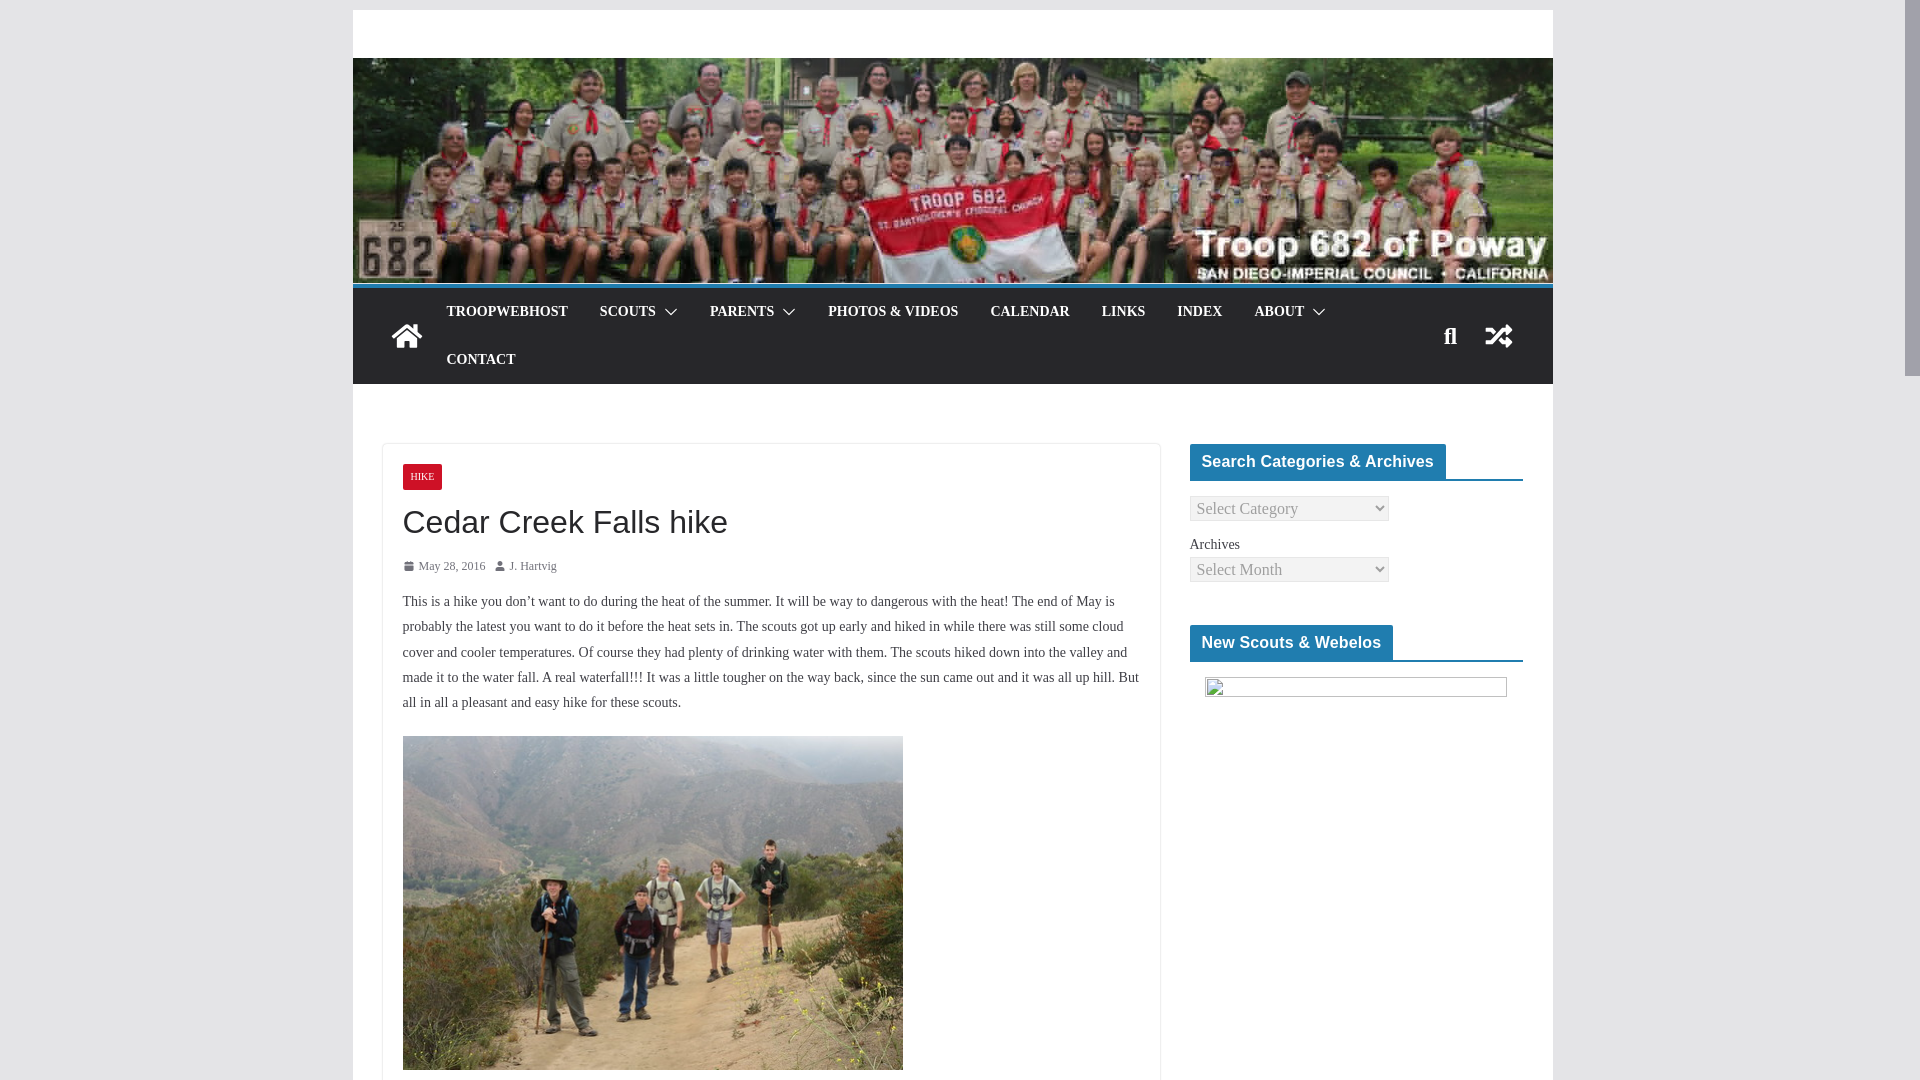 The width and height of the screenshot is (1920, 1080). What do you see at coordinates (1030, 312) in the screenshot?
I see `CALENDAR` at bounding box center [1030, 312].